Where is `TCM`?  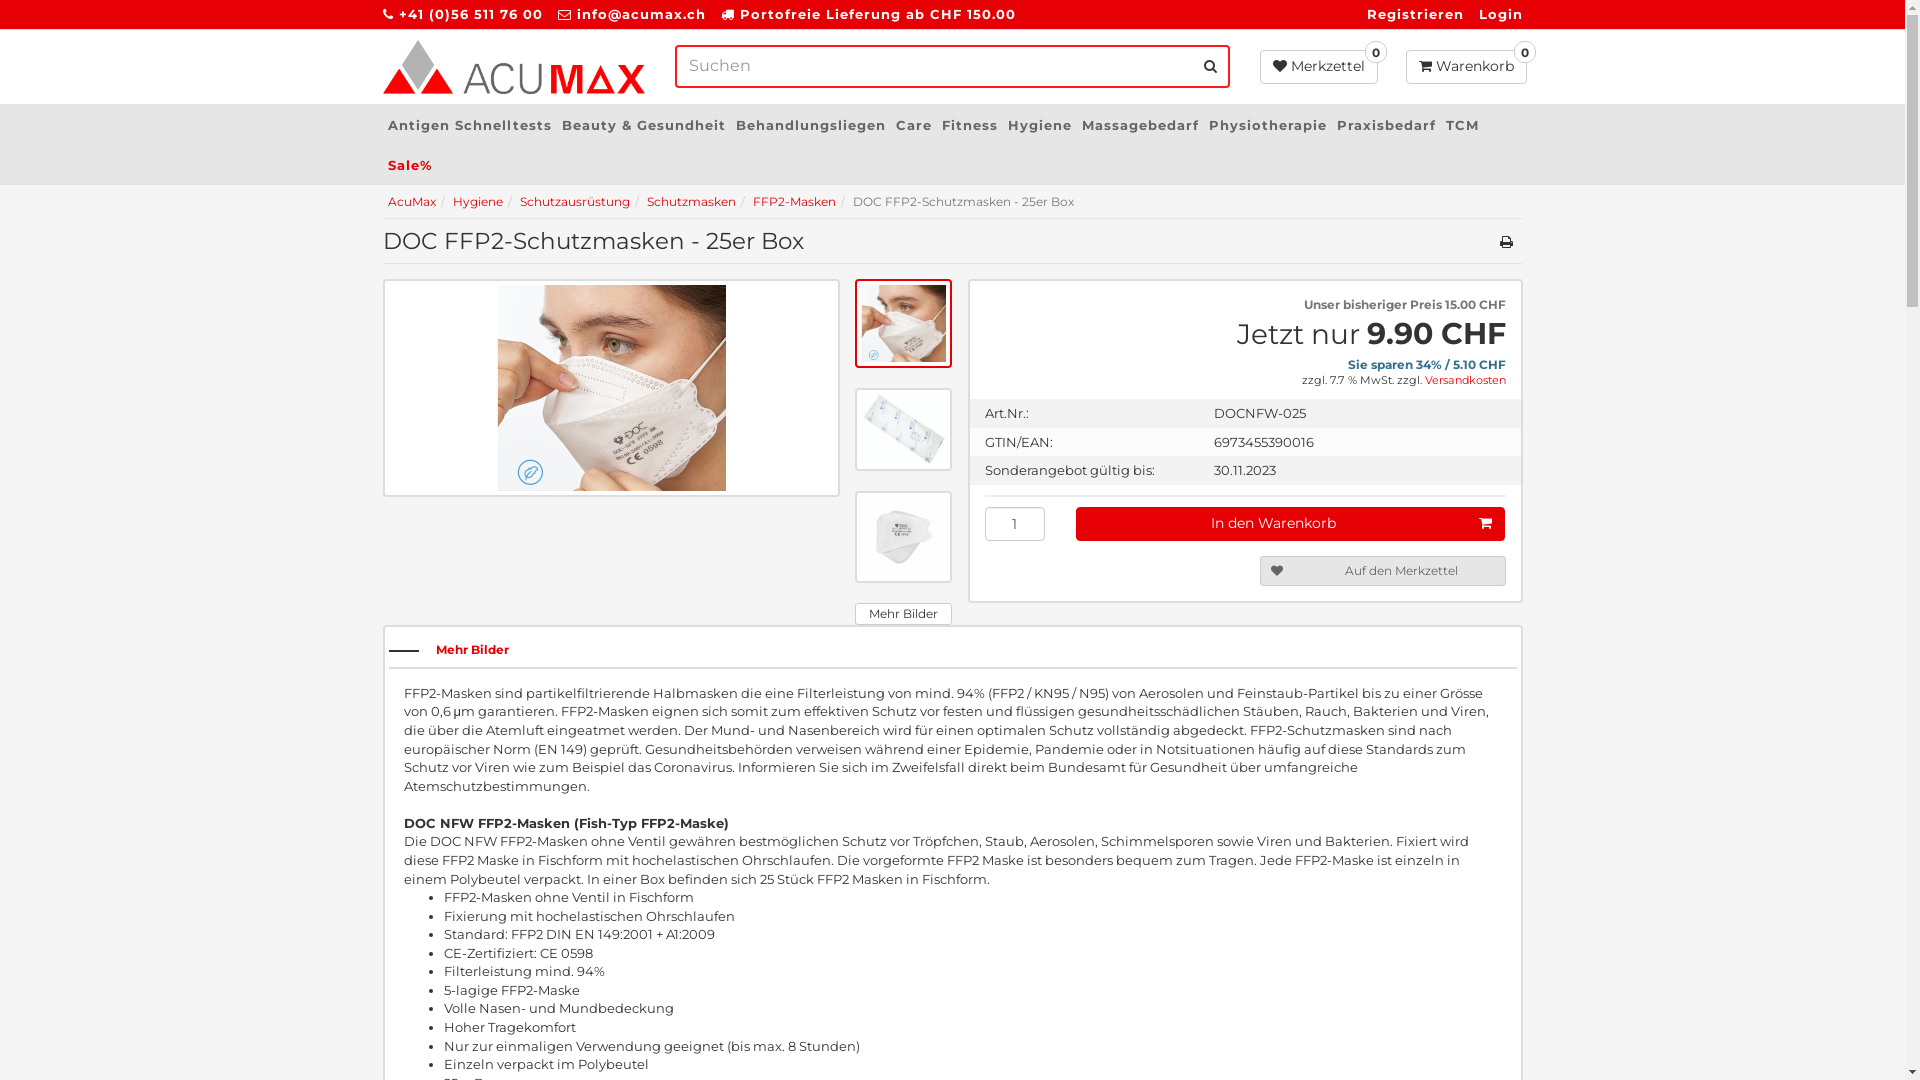
TCM is located at coordinates (1462, 125).